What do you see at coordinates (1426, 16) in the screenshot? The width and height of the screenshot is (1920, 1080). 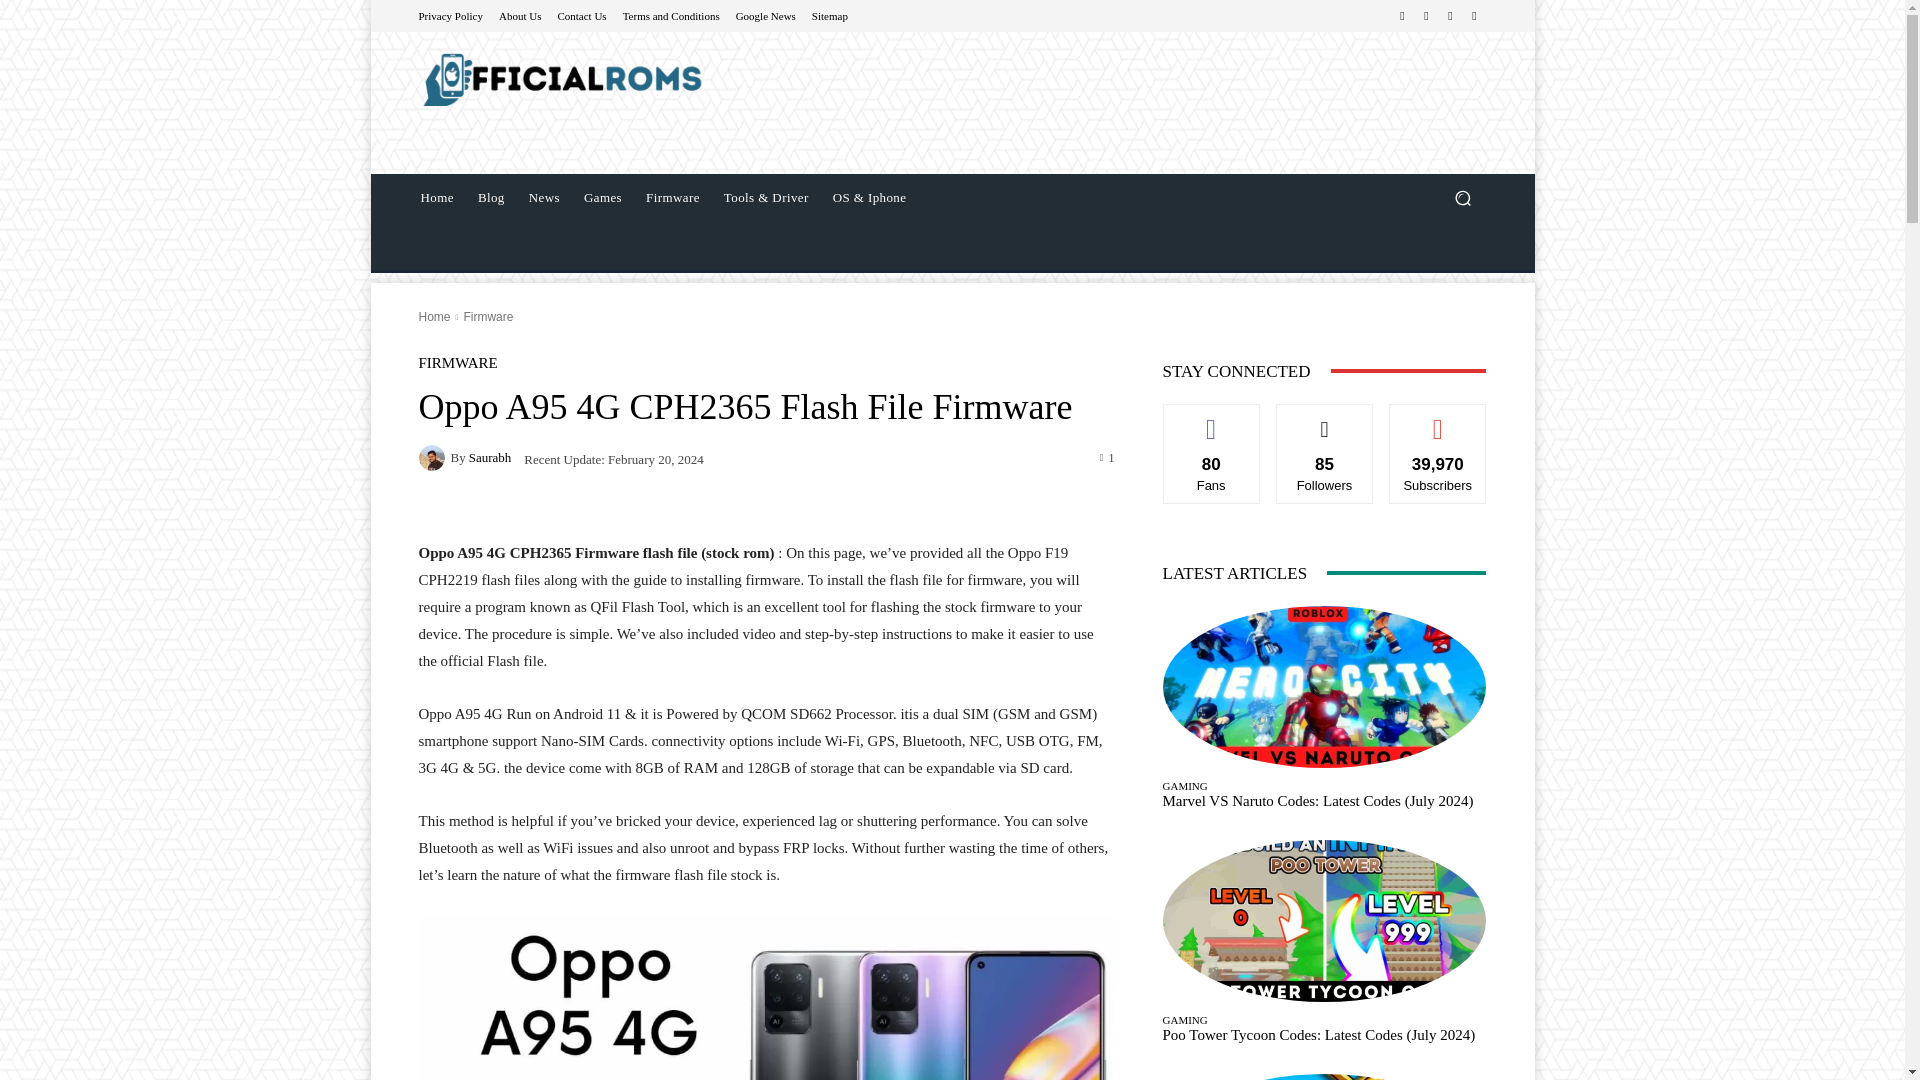 I see `Instagram` at bounding box center [1426, 16].